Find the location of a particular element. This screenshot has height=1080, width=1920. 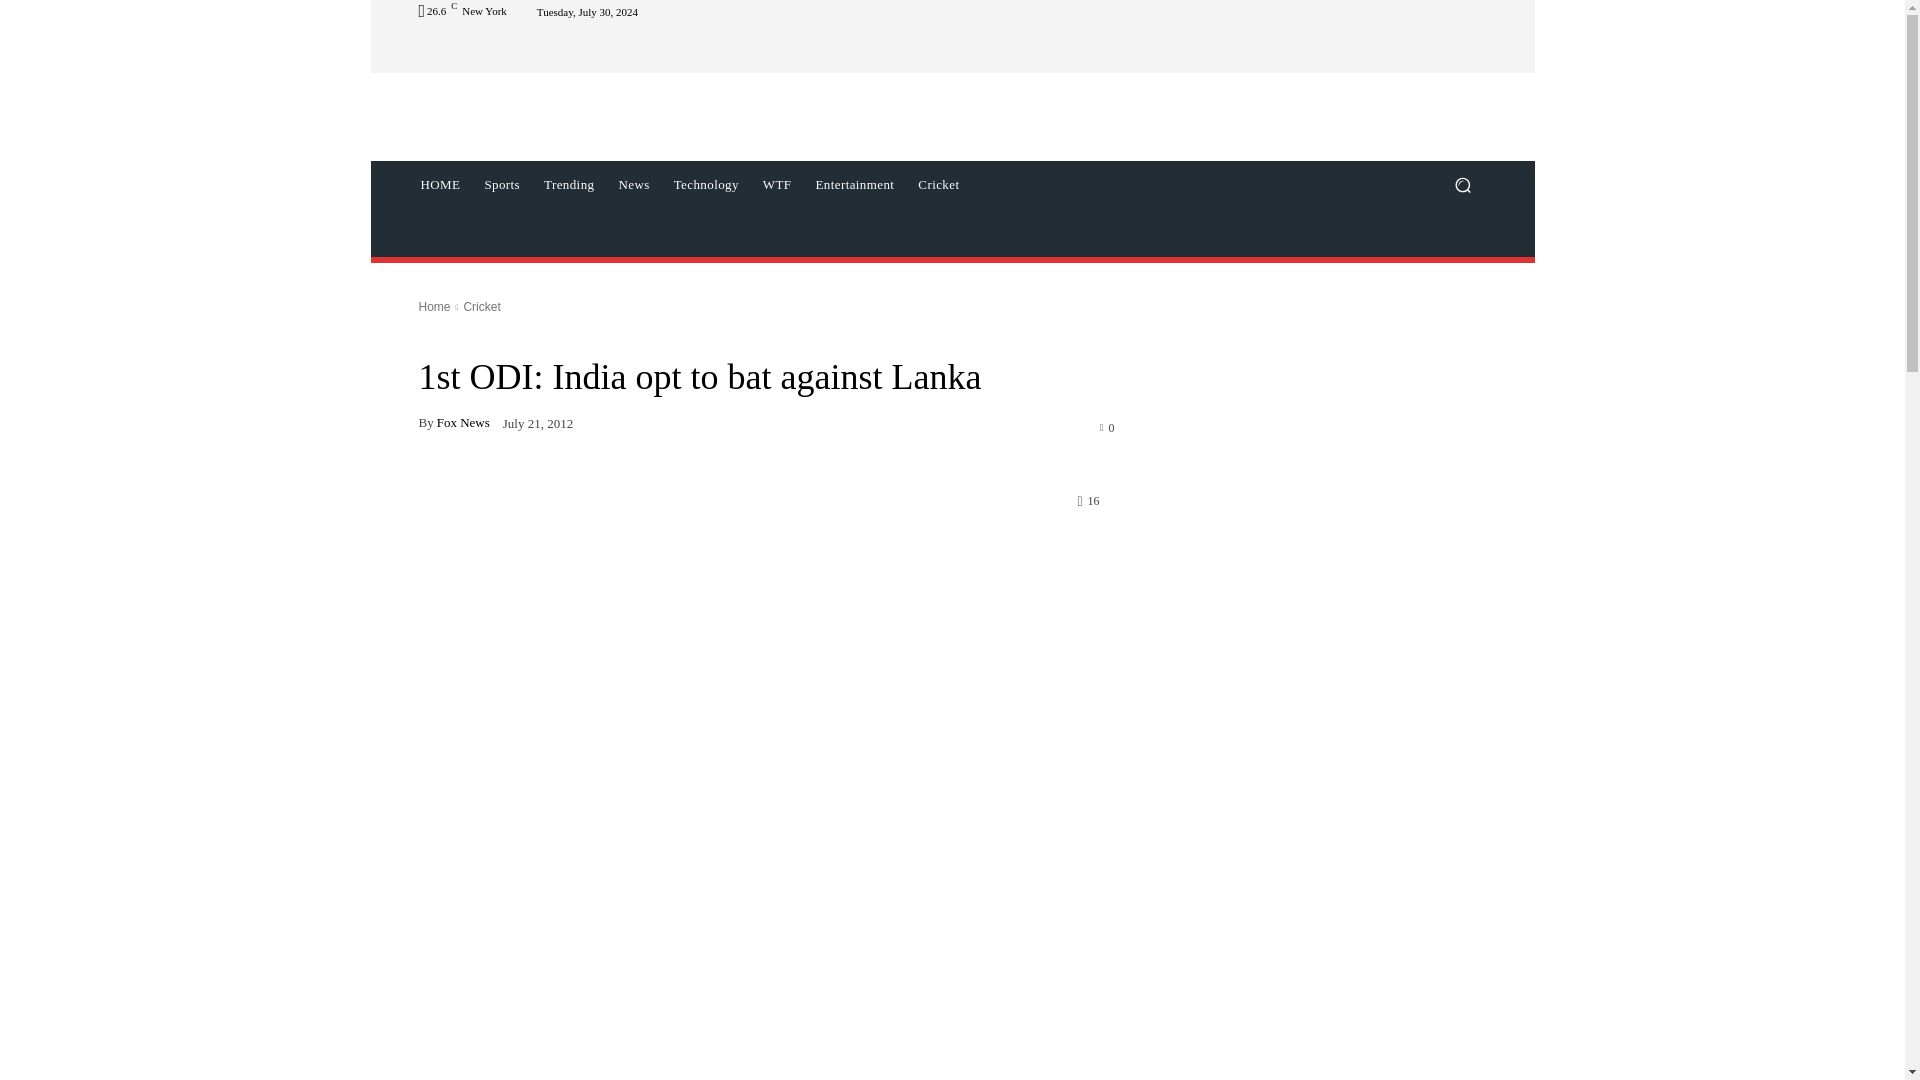

WTF is located at coordinates (777, 184).